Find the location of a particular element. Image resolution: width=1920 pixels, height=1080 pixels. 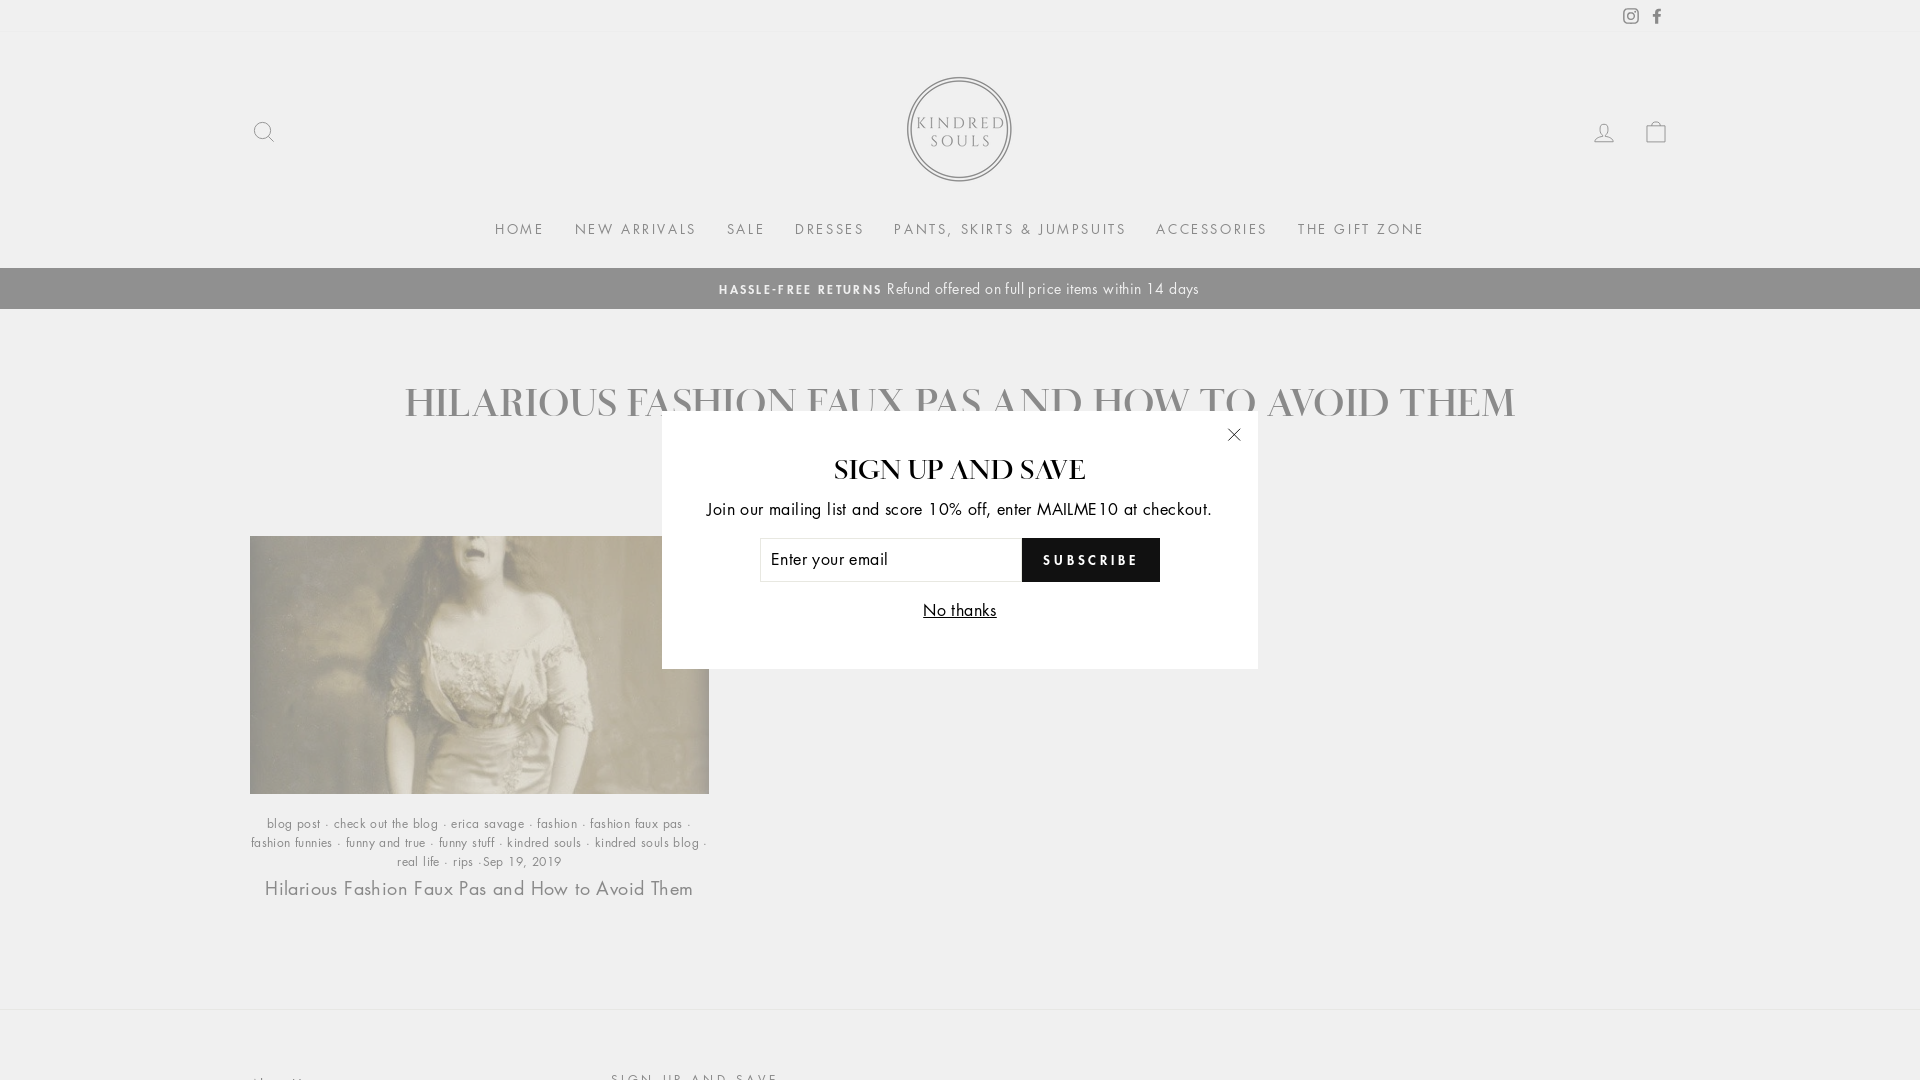

fashion is located at coordinates (557, 824).